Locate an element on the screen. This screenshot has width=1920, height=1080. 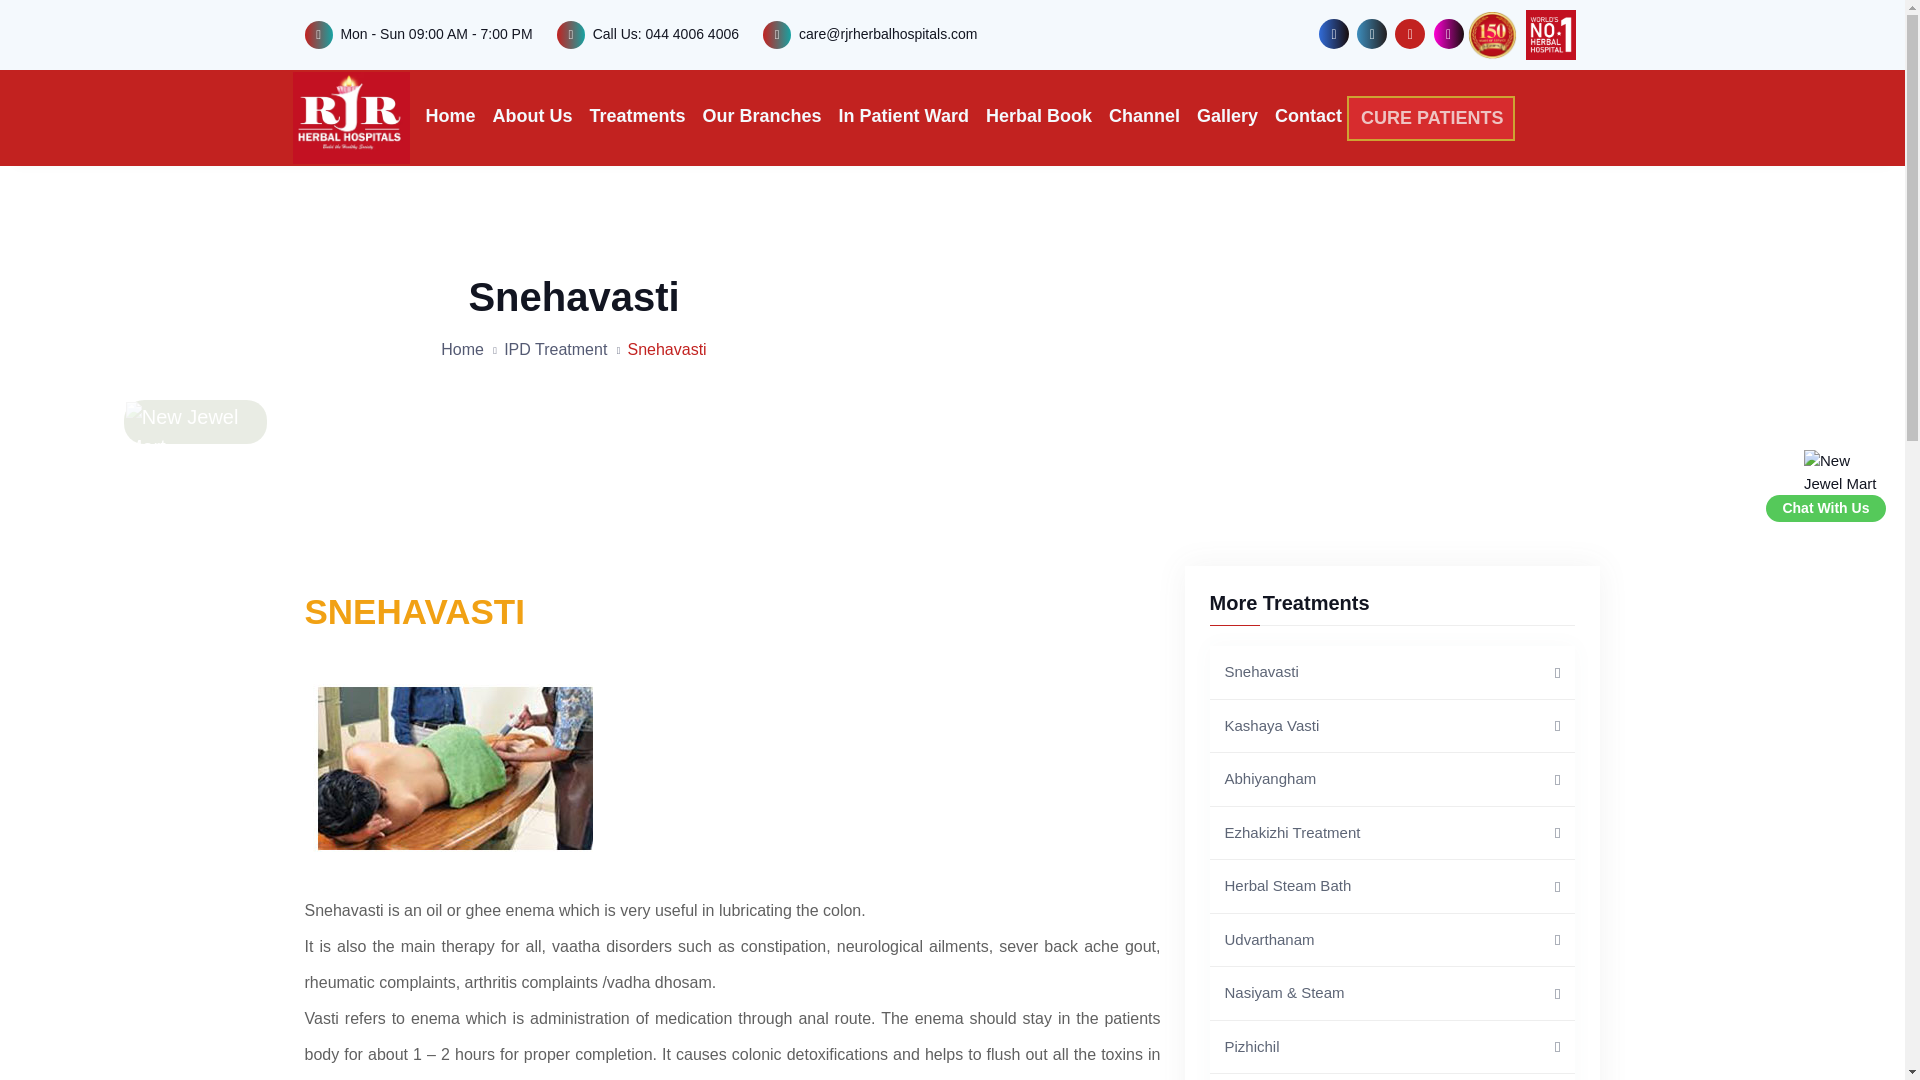
Home is located at coordinates (451, 116).